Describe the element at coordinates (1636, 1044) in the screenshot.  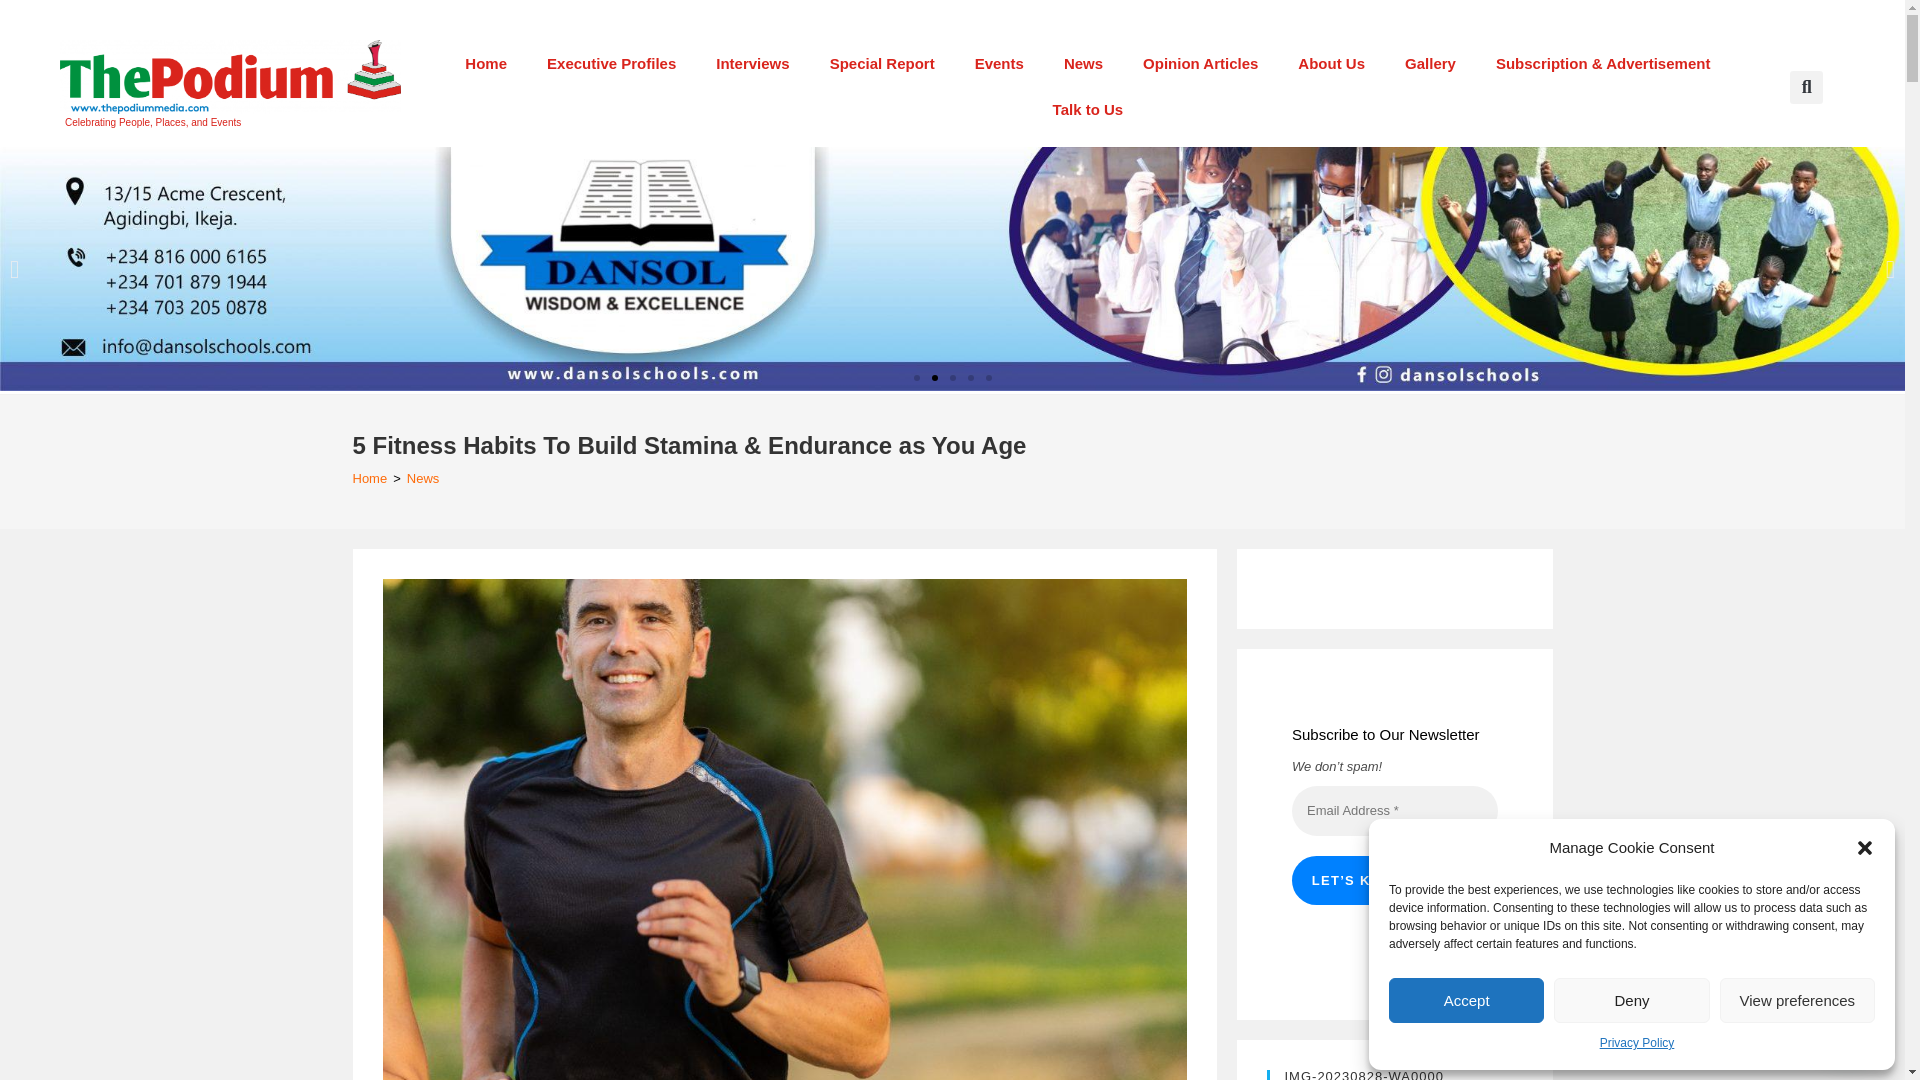
I see `Privacy Policy` at that location.